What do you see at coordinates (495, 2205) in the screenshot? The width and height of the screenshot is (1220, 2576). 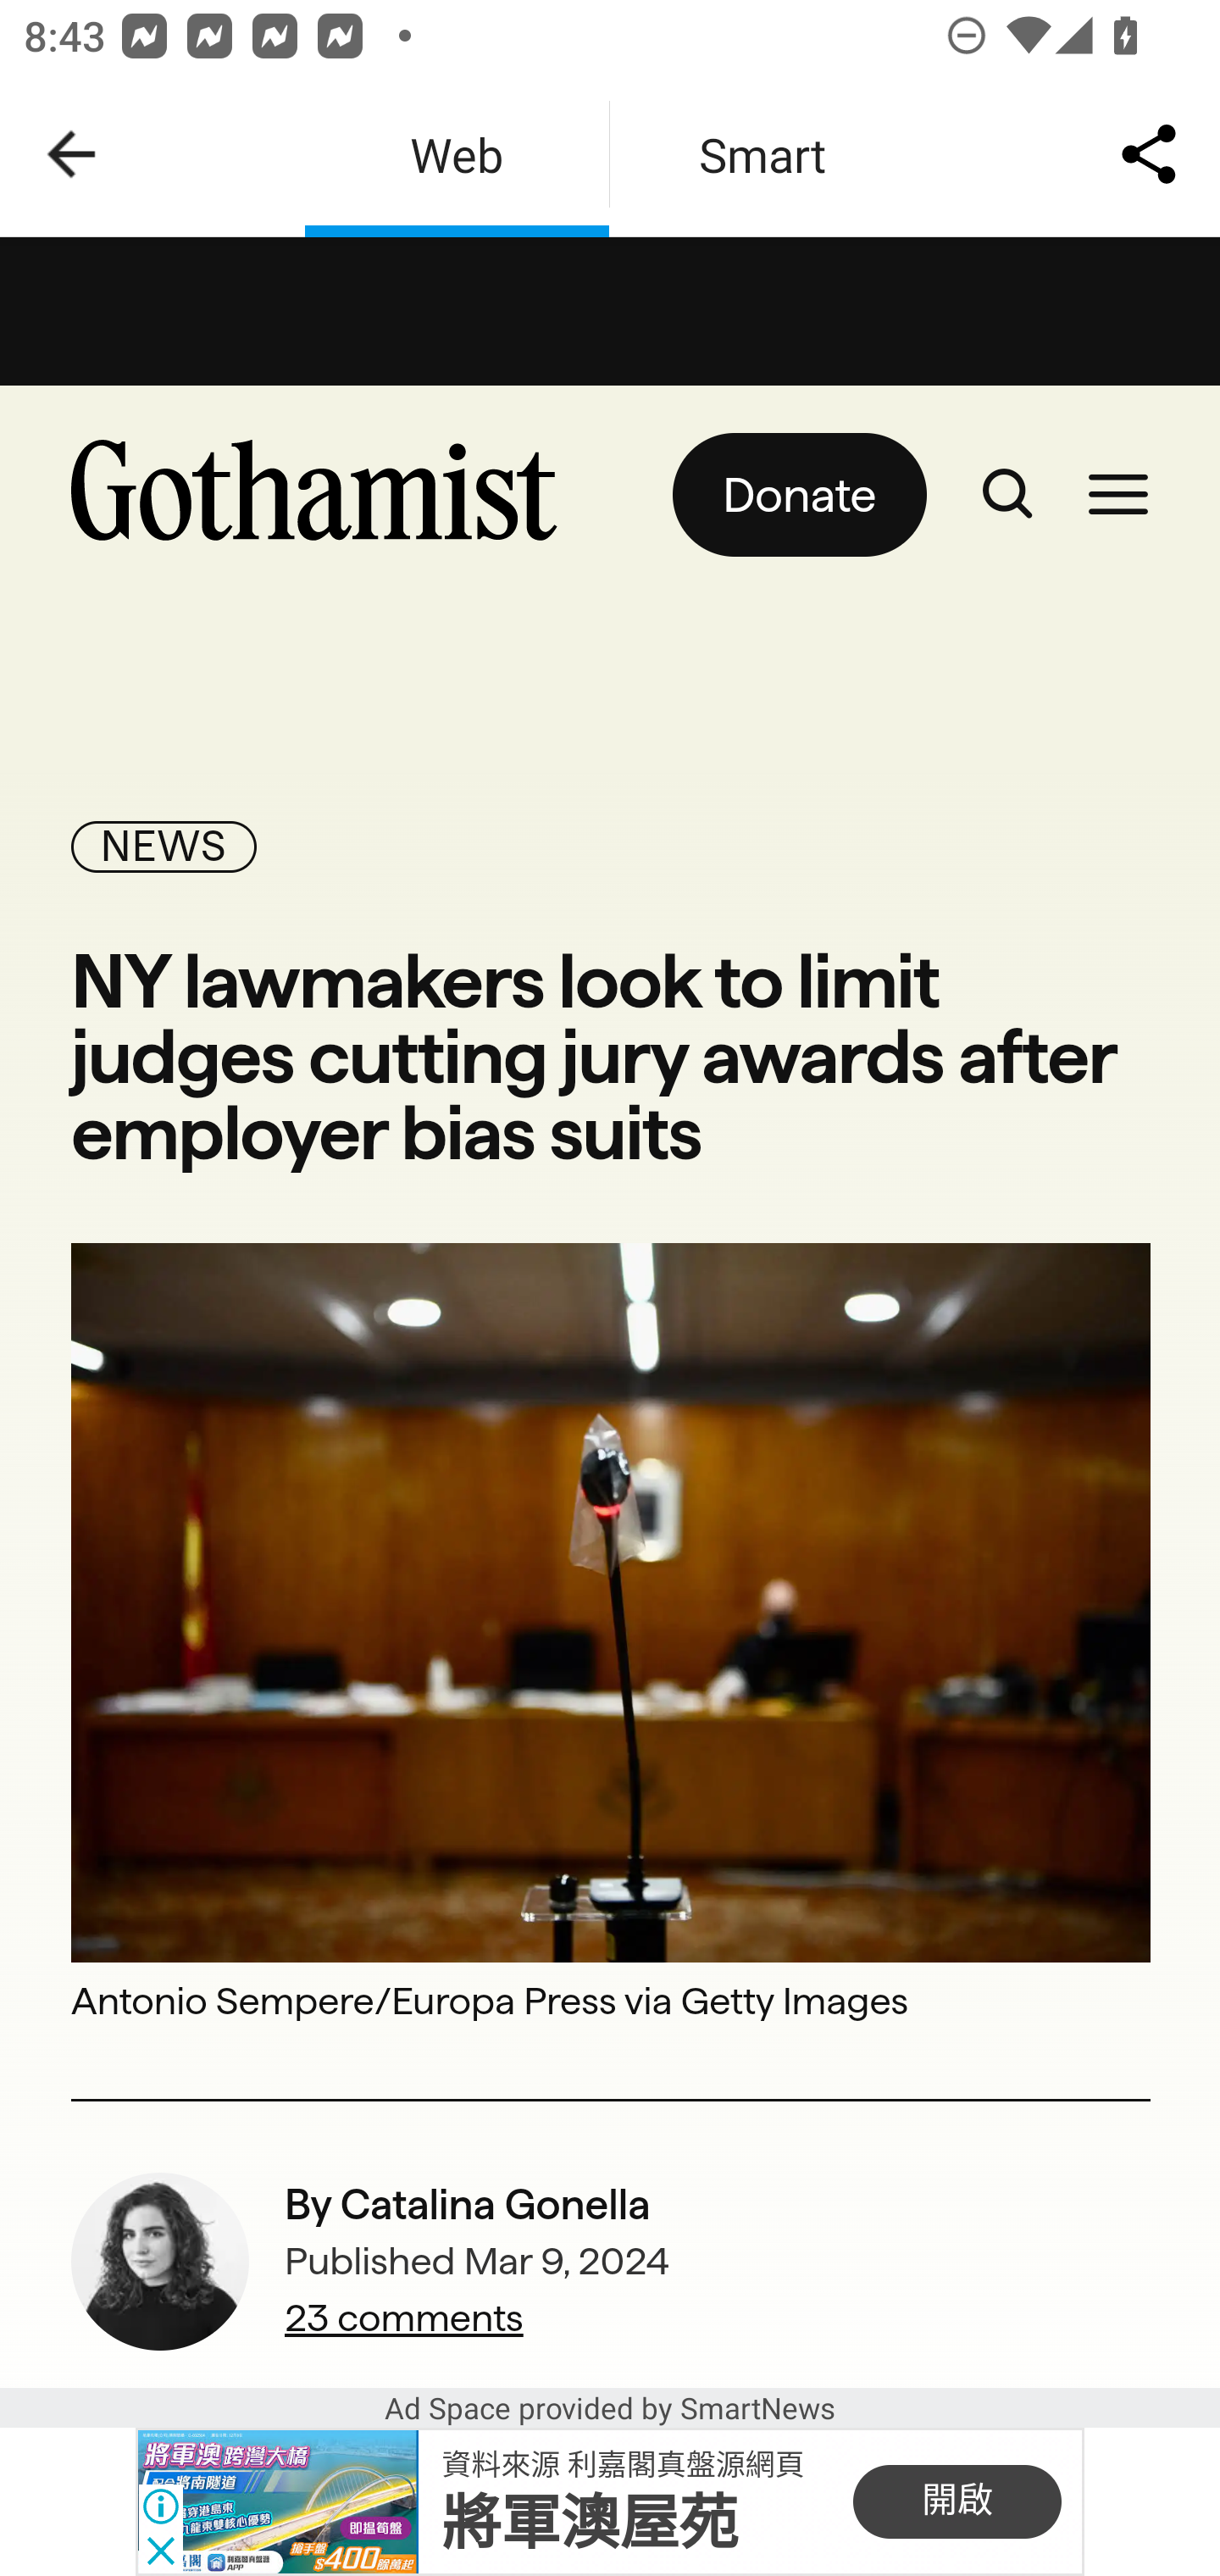 I see `Catalina Gonella` at bounding box center [495, 2205].